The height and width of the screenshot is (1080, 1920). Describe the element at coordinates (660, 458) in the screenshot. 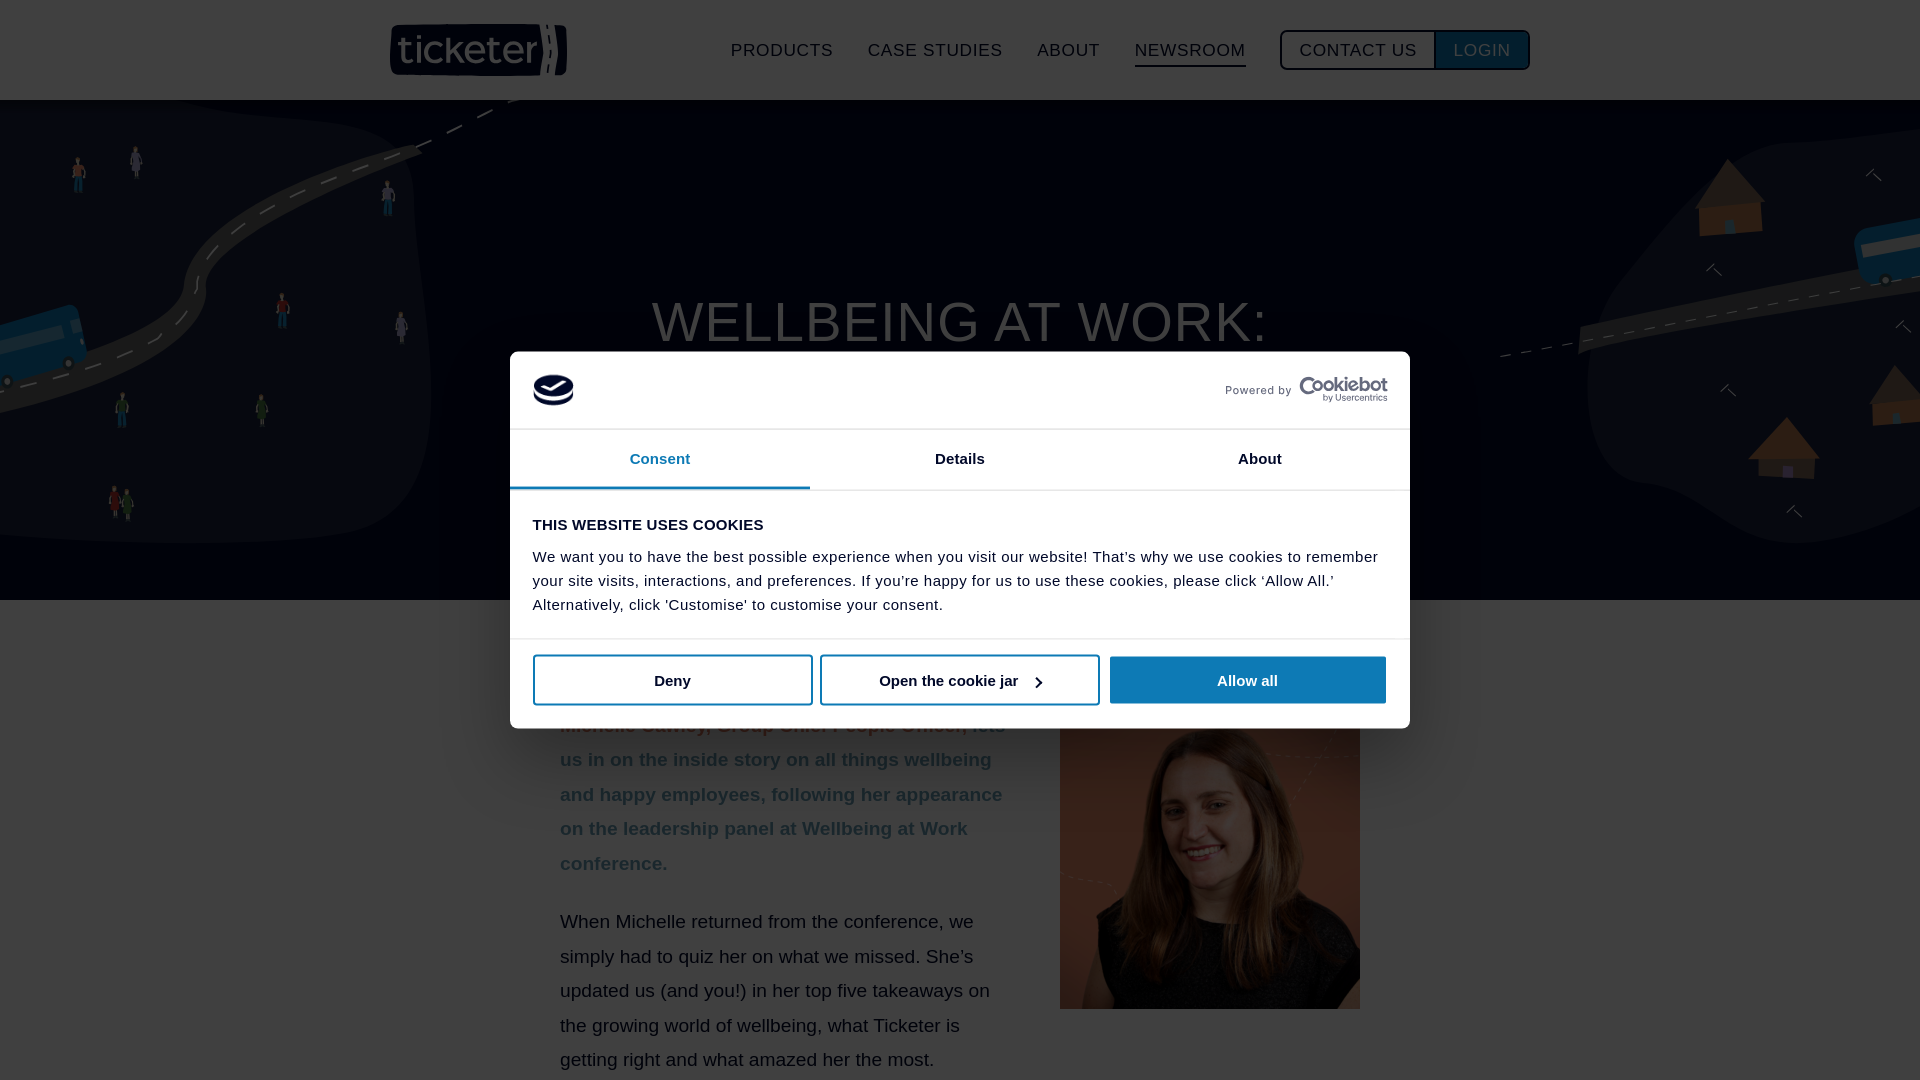

I see `Consent` at that location.